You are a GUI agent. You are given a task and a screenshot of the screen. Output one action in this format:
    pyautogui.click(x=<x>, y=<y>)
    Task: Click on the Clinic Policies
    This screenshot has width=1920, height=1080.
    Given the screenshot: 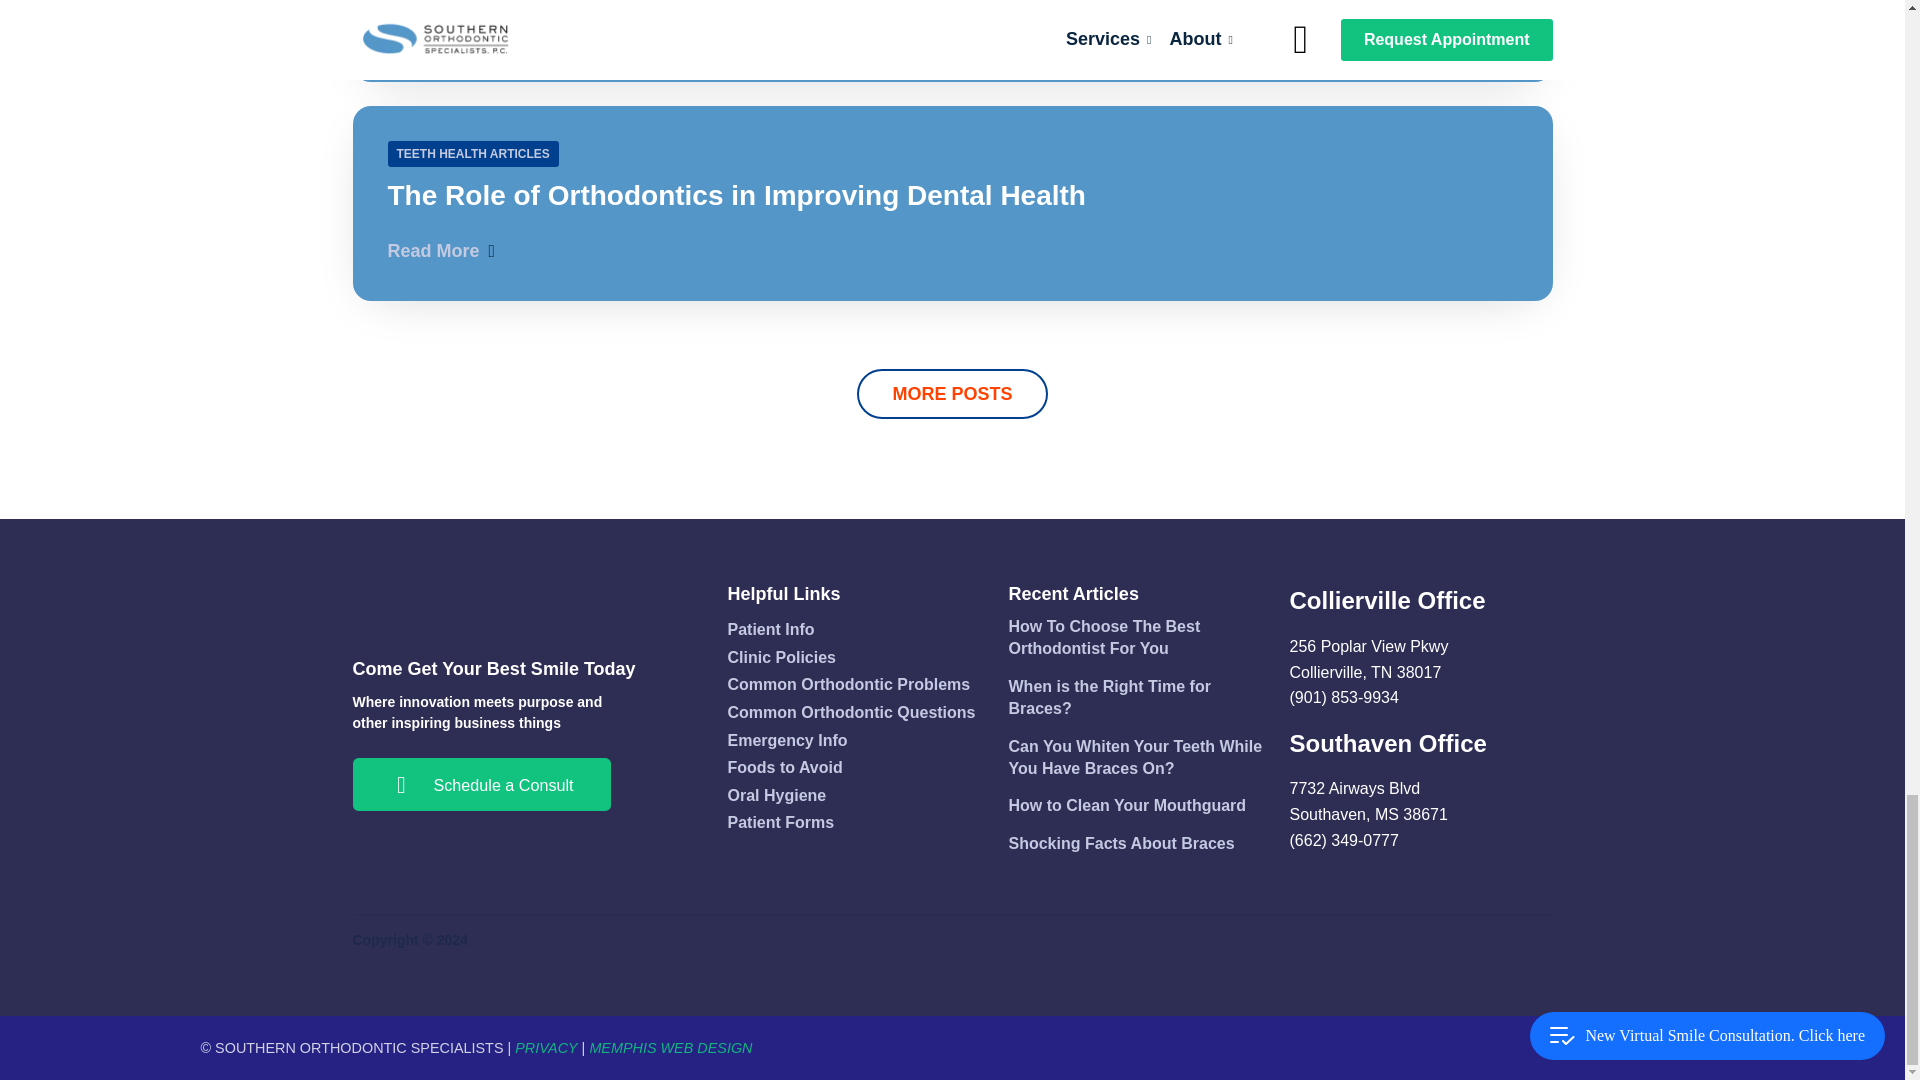 What is the action you would take?
    pyautogui.click(x=859, y=657)
    